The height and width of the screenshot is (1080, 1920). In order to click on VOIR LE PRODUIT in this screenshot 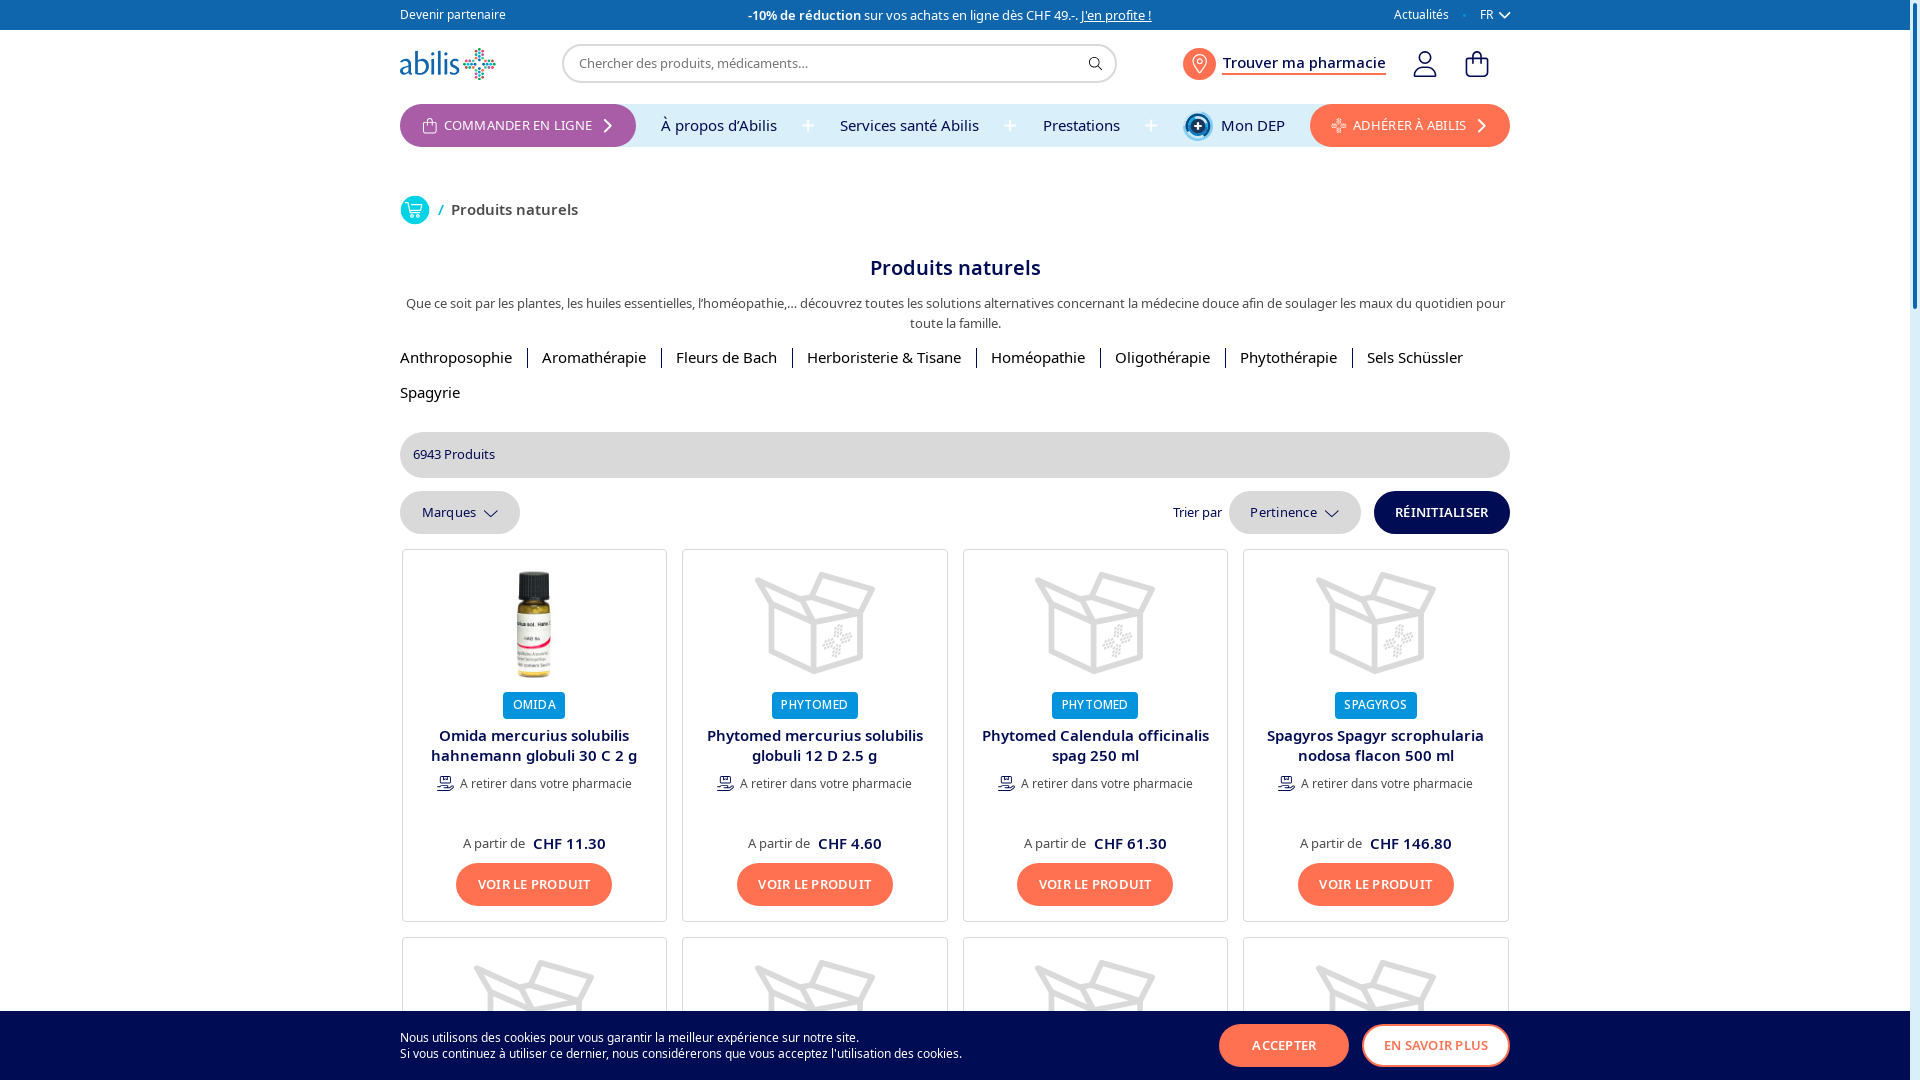, I will do `click(815, 884)`.